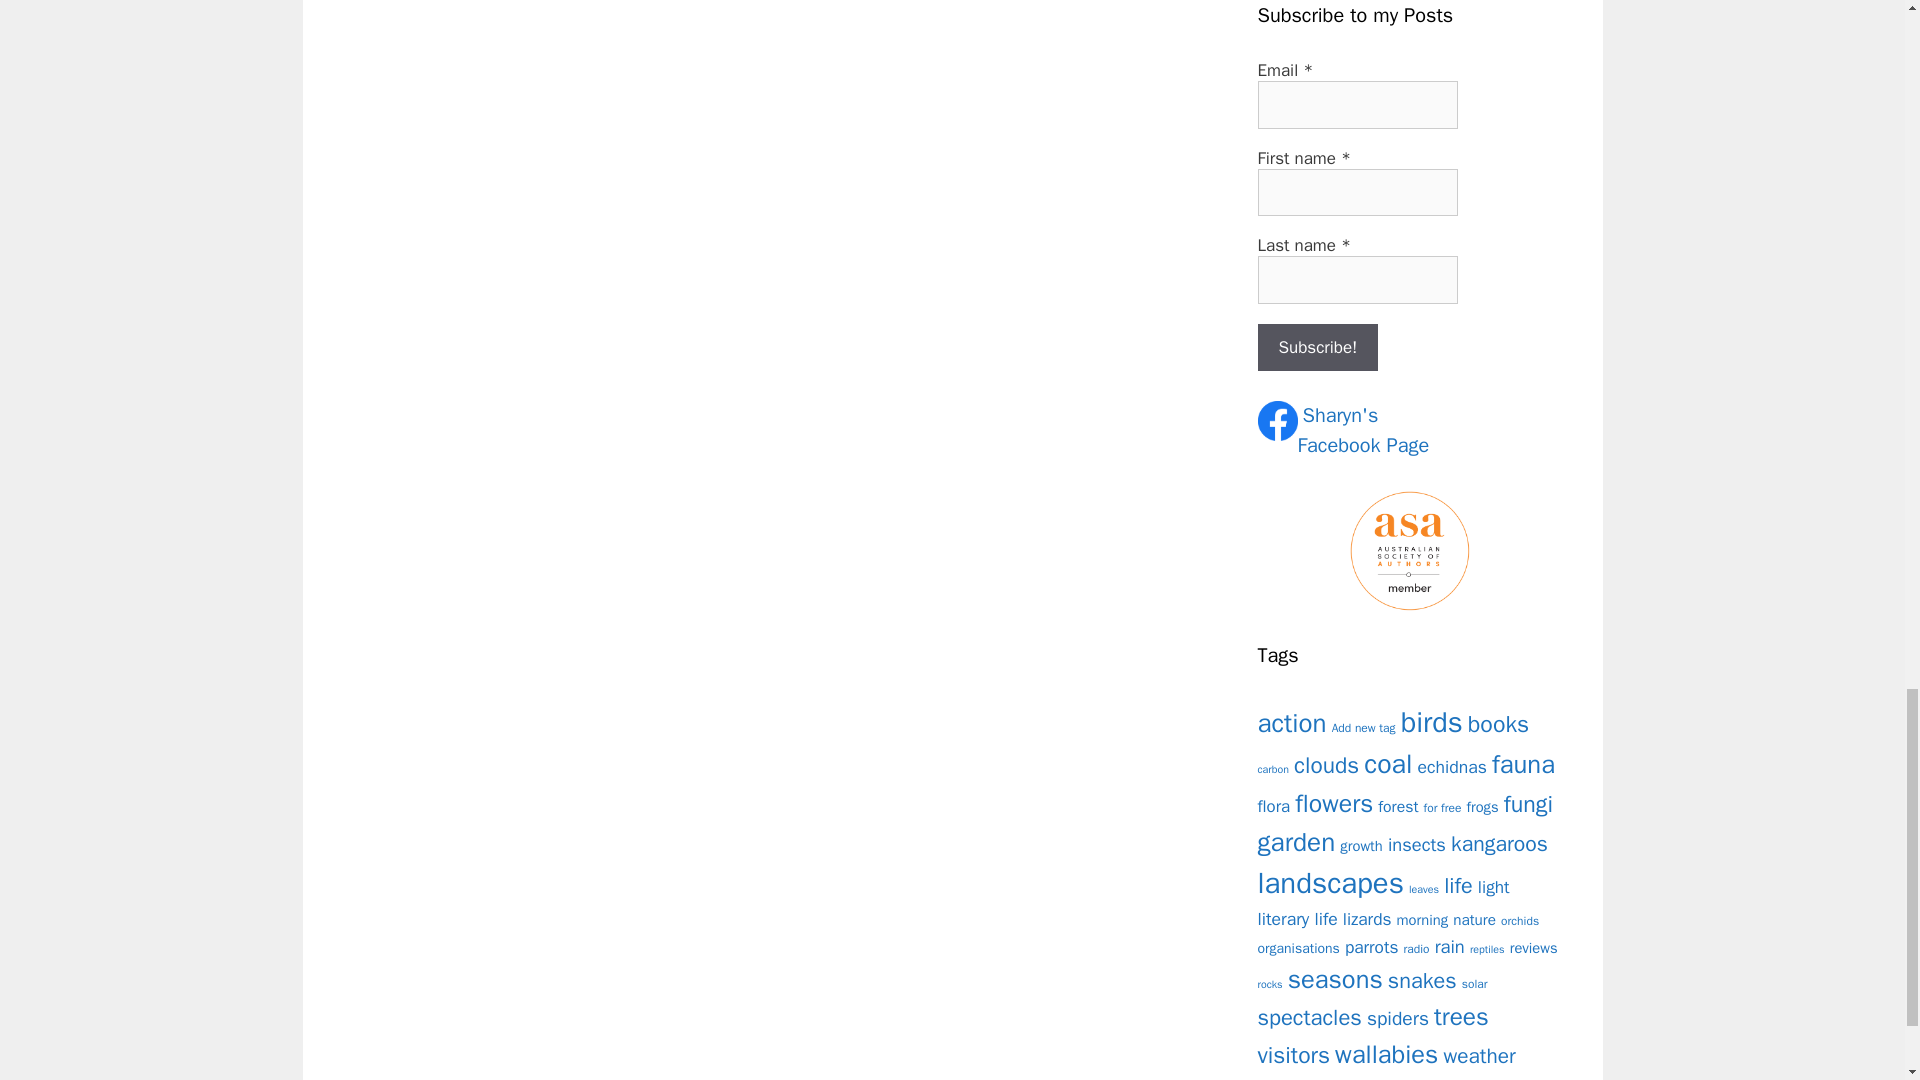  Describe the element at coordinates (1318, 348) in the screenshot. I see `Subscribe!` at that location.